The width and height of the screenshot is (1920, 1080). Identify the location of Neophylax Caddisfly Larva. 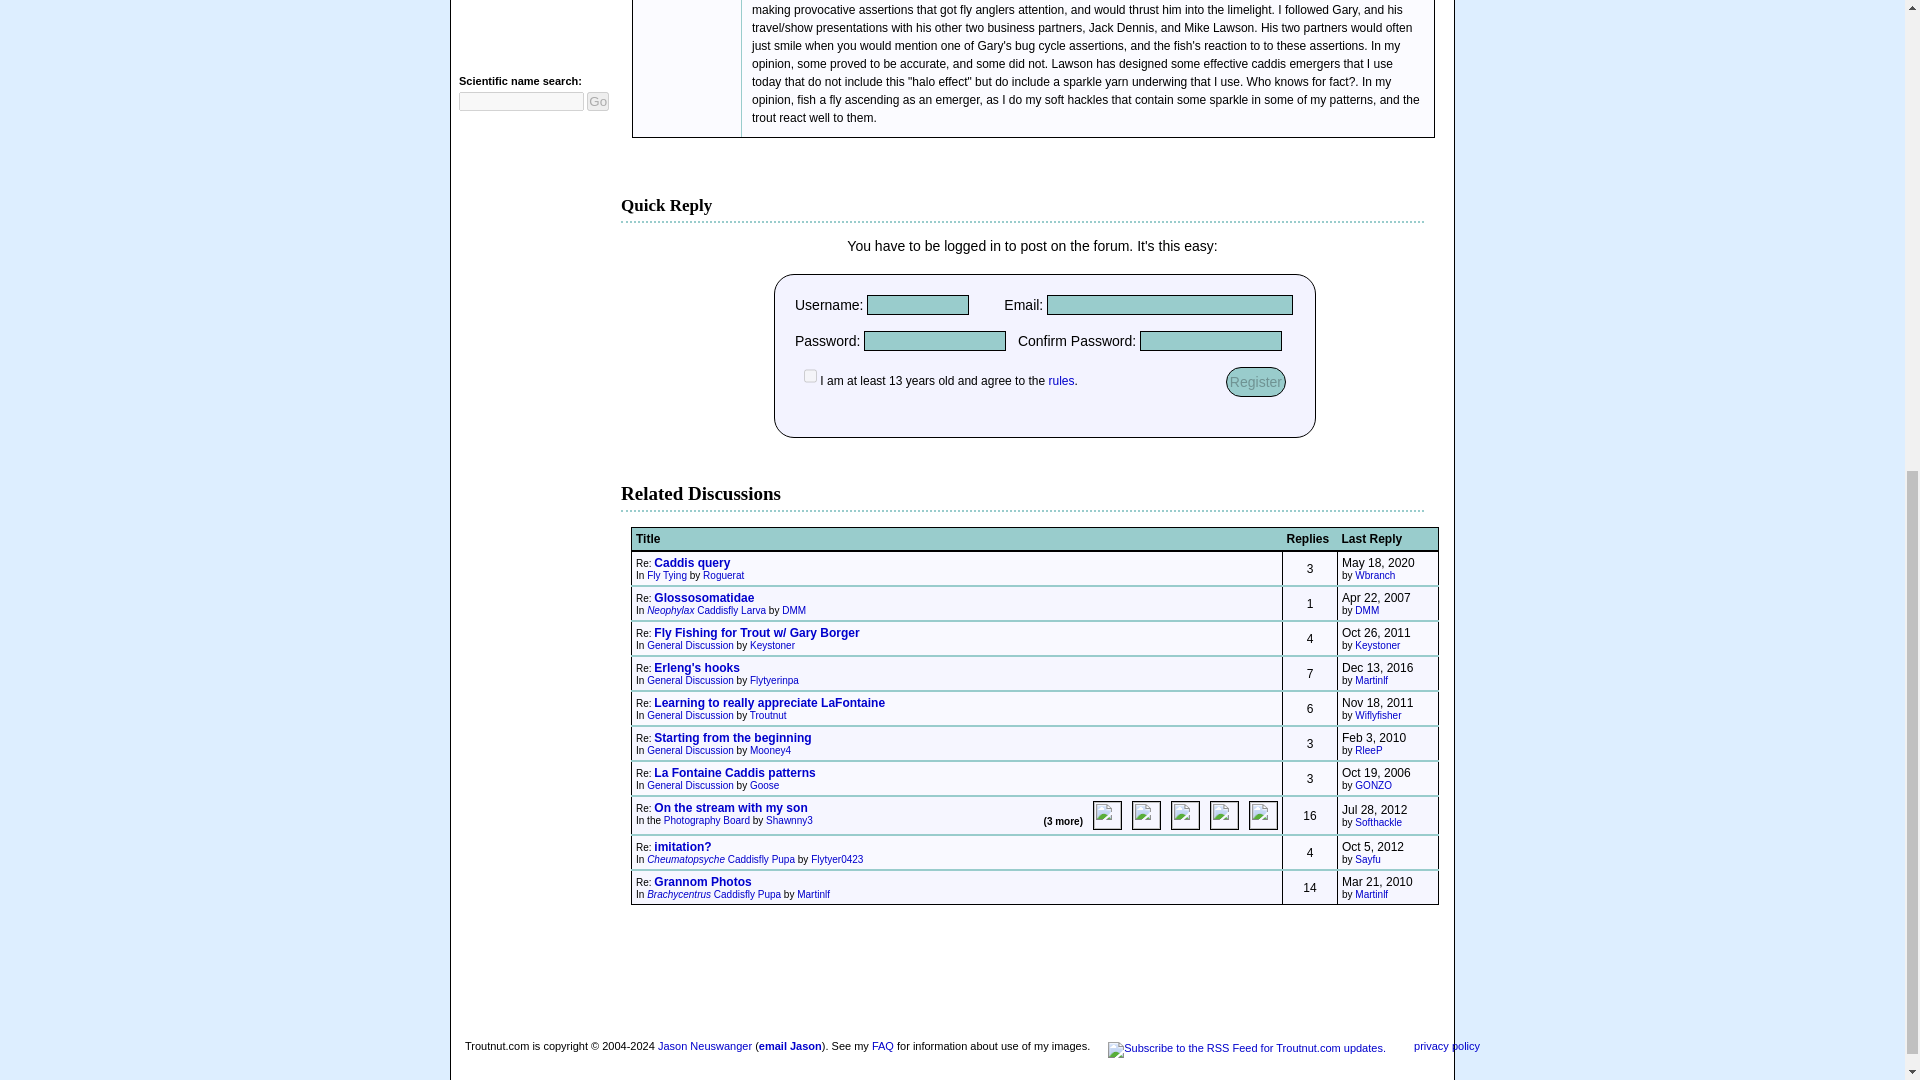
(706, 610).